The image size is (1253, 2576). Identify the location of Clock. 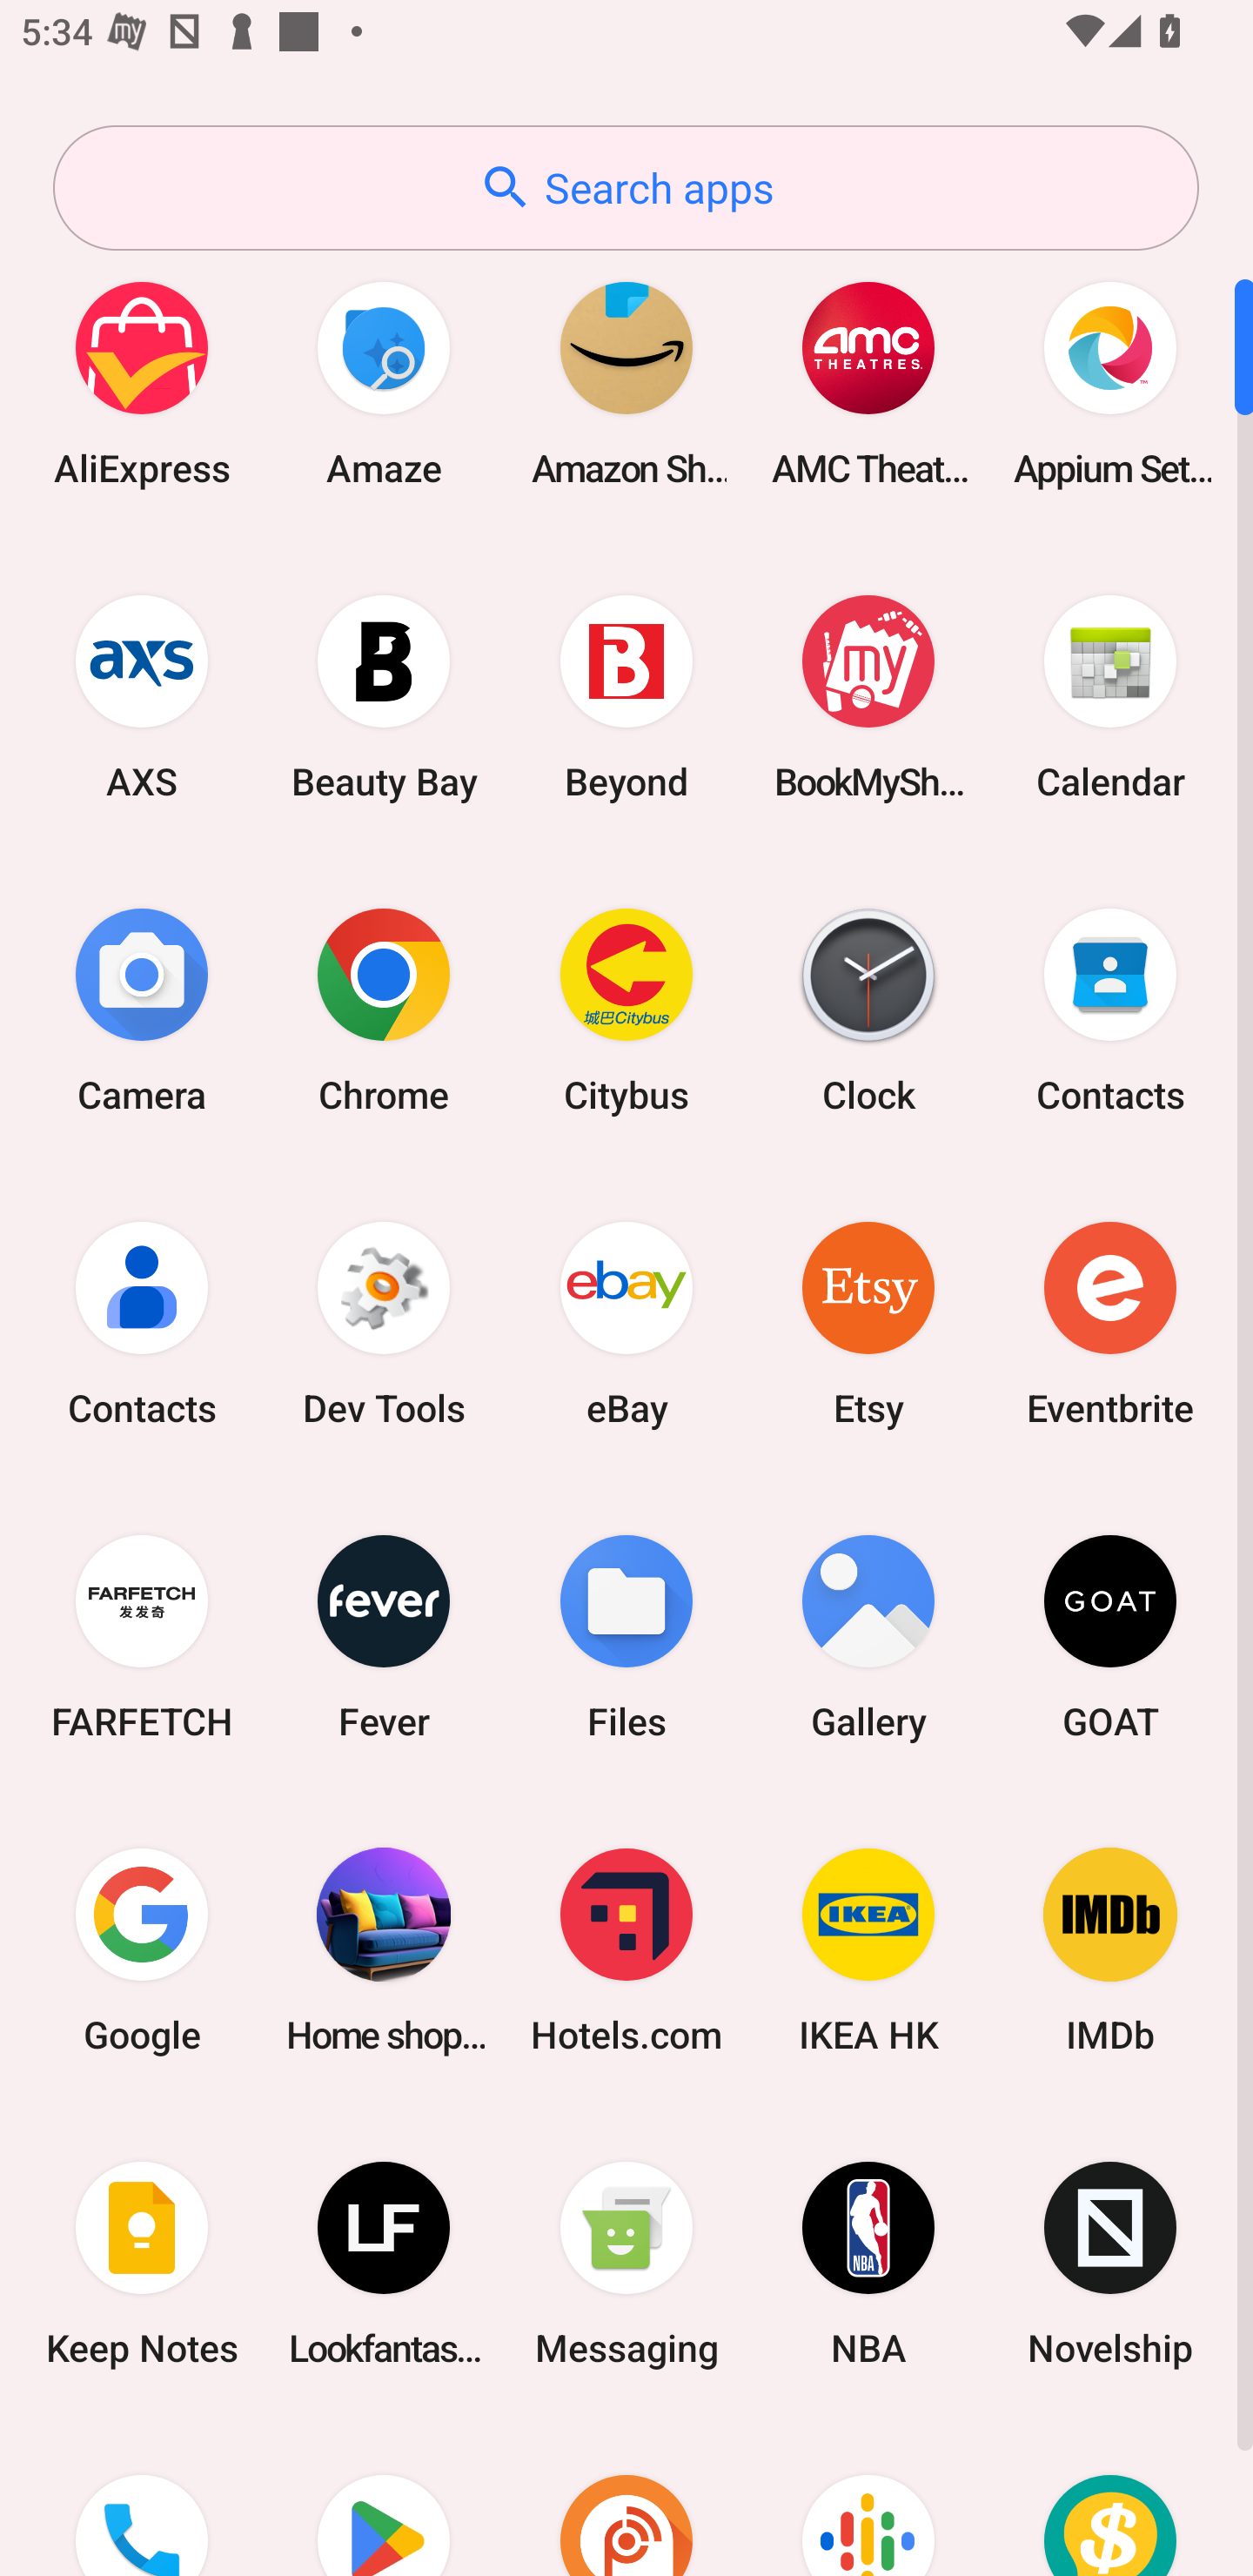
(868, 1010).